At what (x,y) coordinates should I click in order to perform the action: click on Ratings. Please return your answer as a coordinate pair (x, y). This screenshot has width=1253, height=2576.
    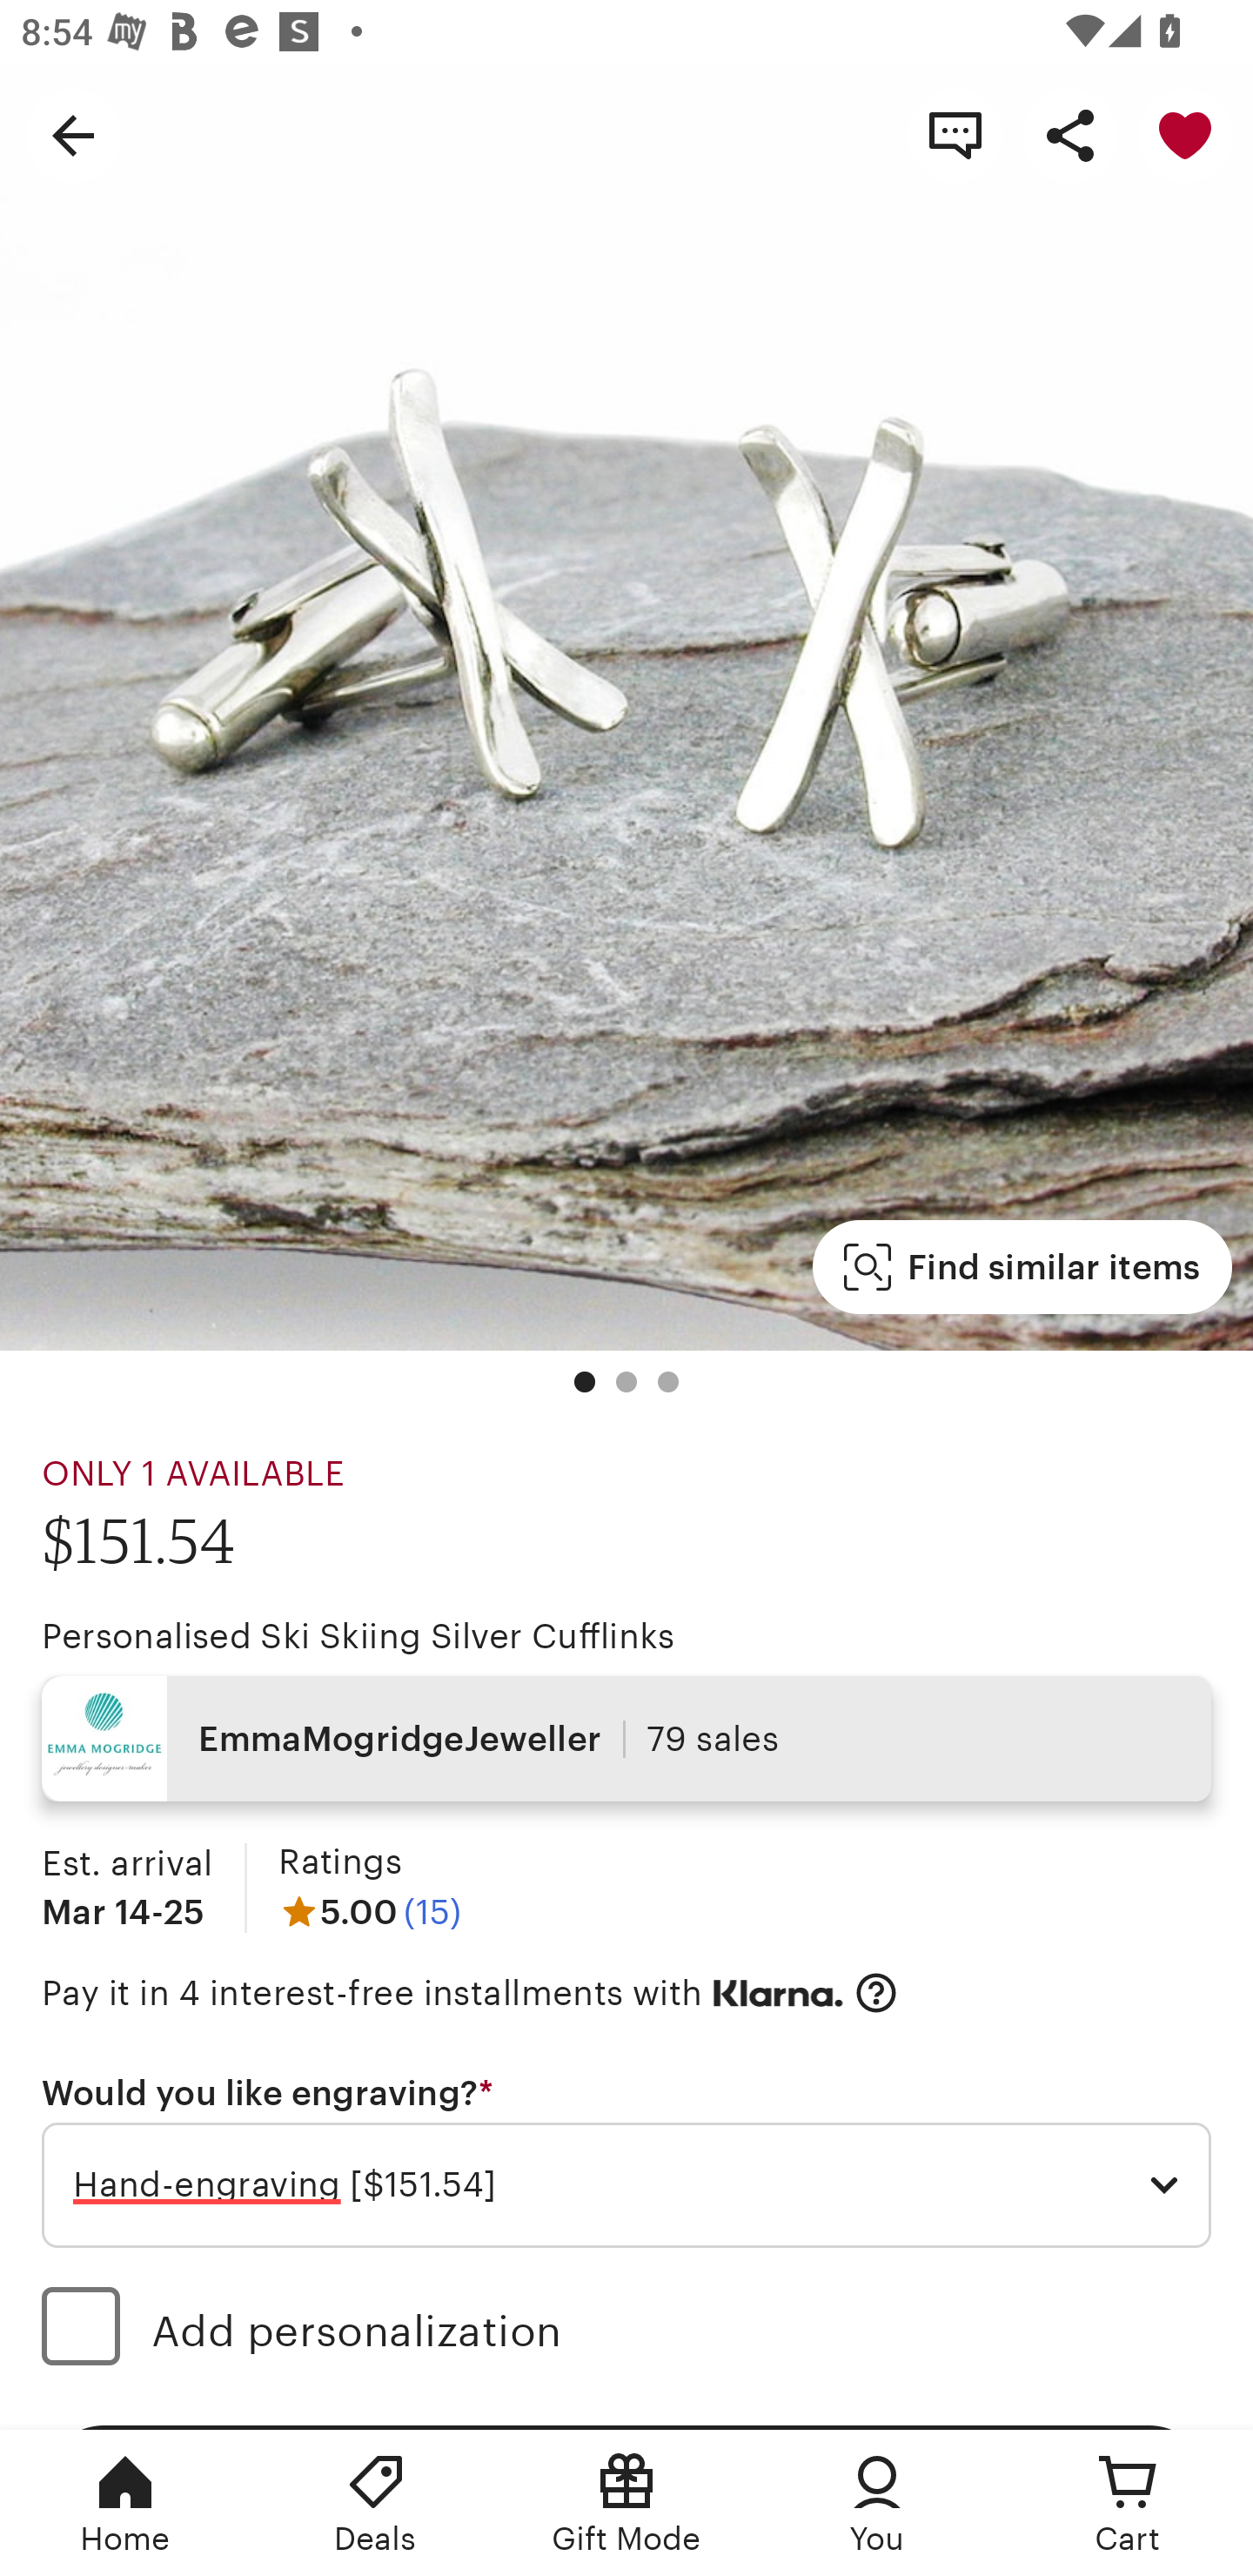
    Looking at the image, I should click on (339, 1862).